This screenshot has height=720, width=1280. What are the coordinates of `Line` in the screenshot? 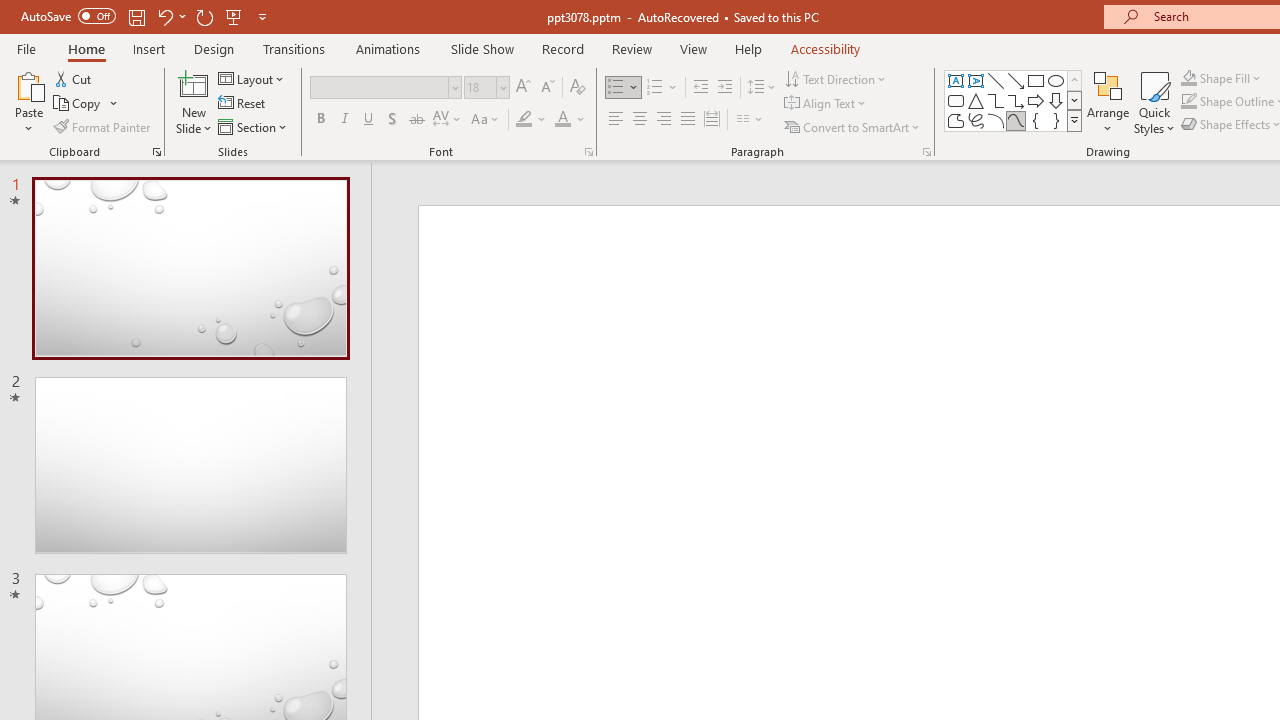 It's located at (996, 80).